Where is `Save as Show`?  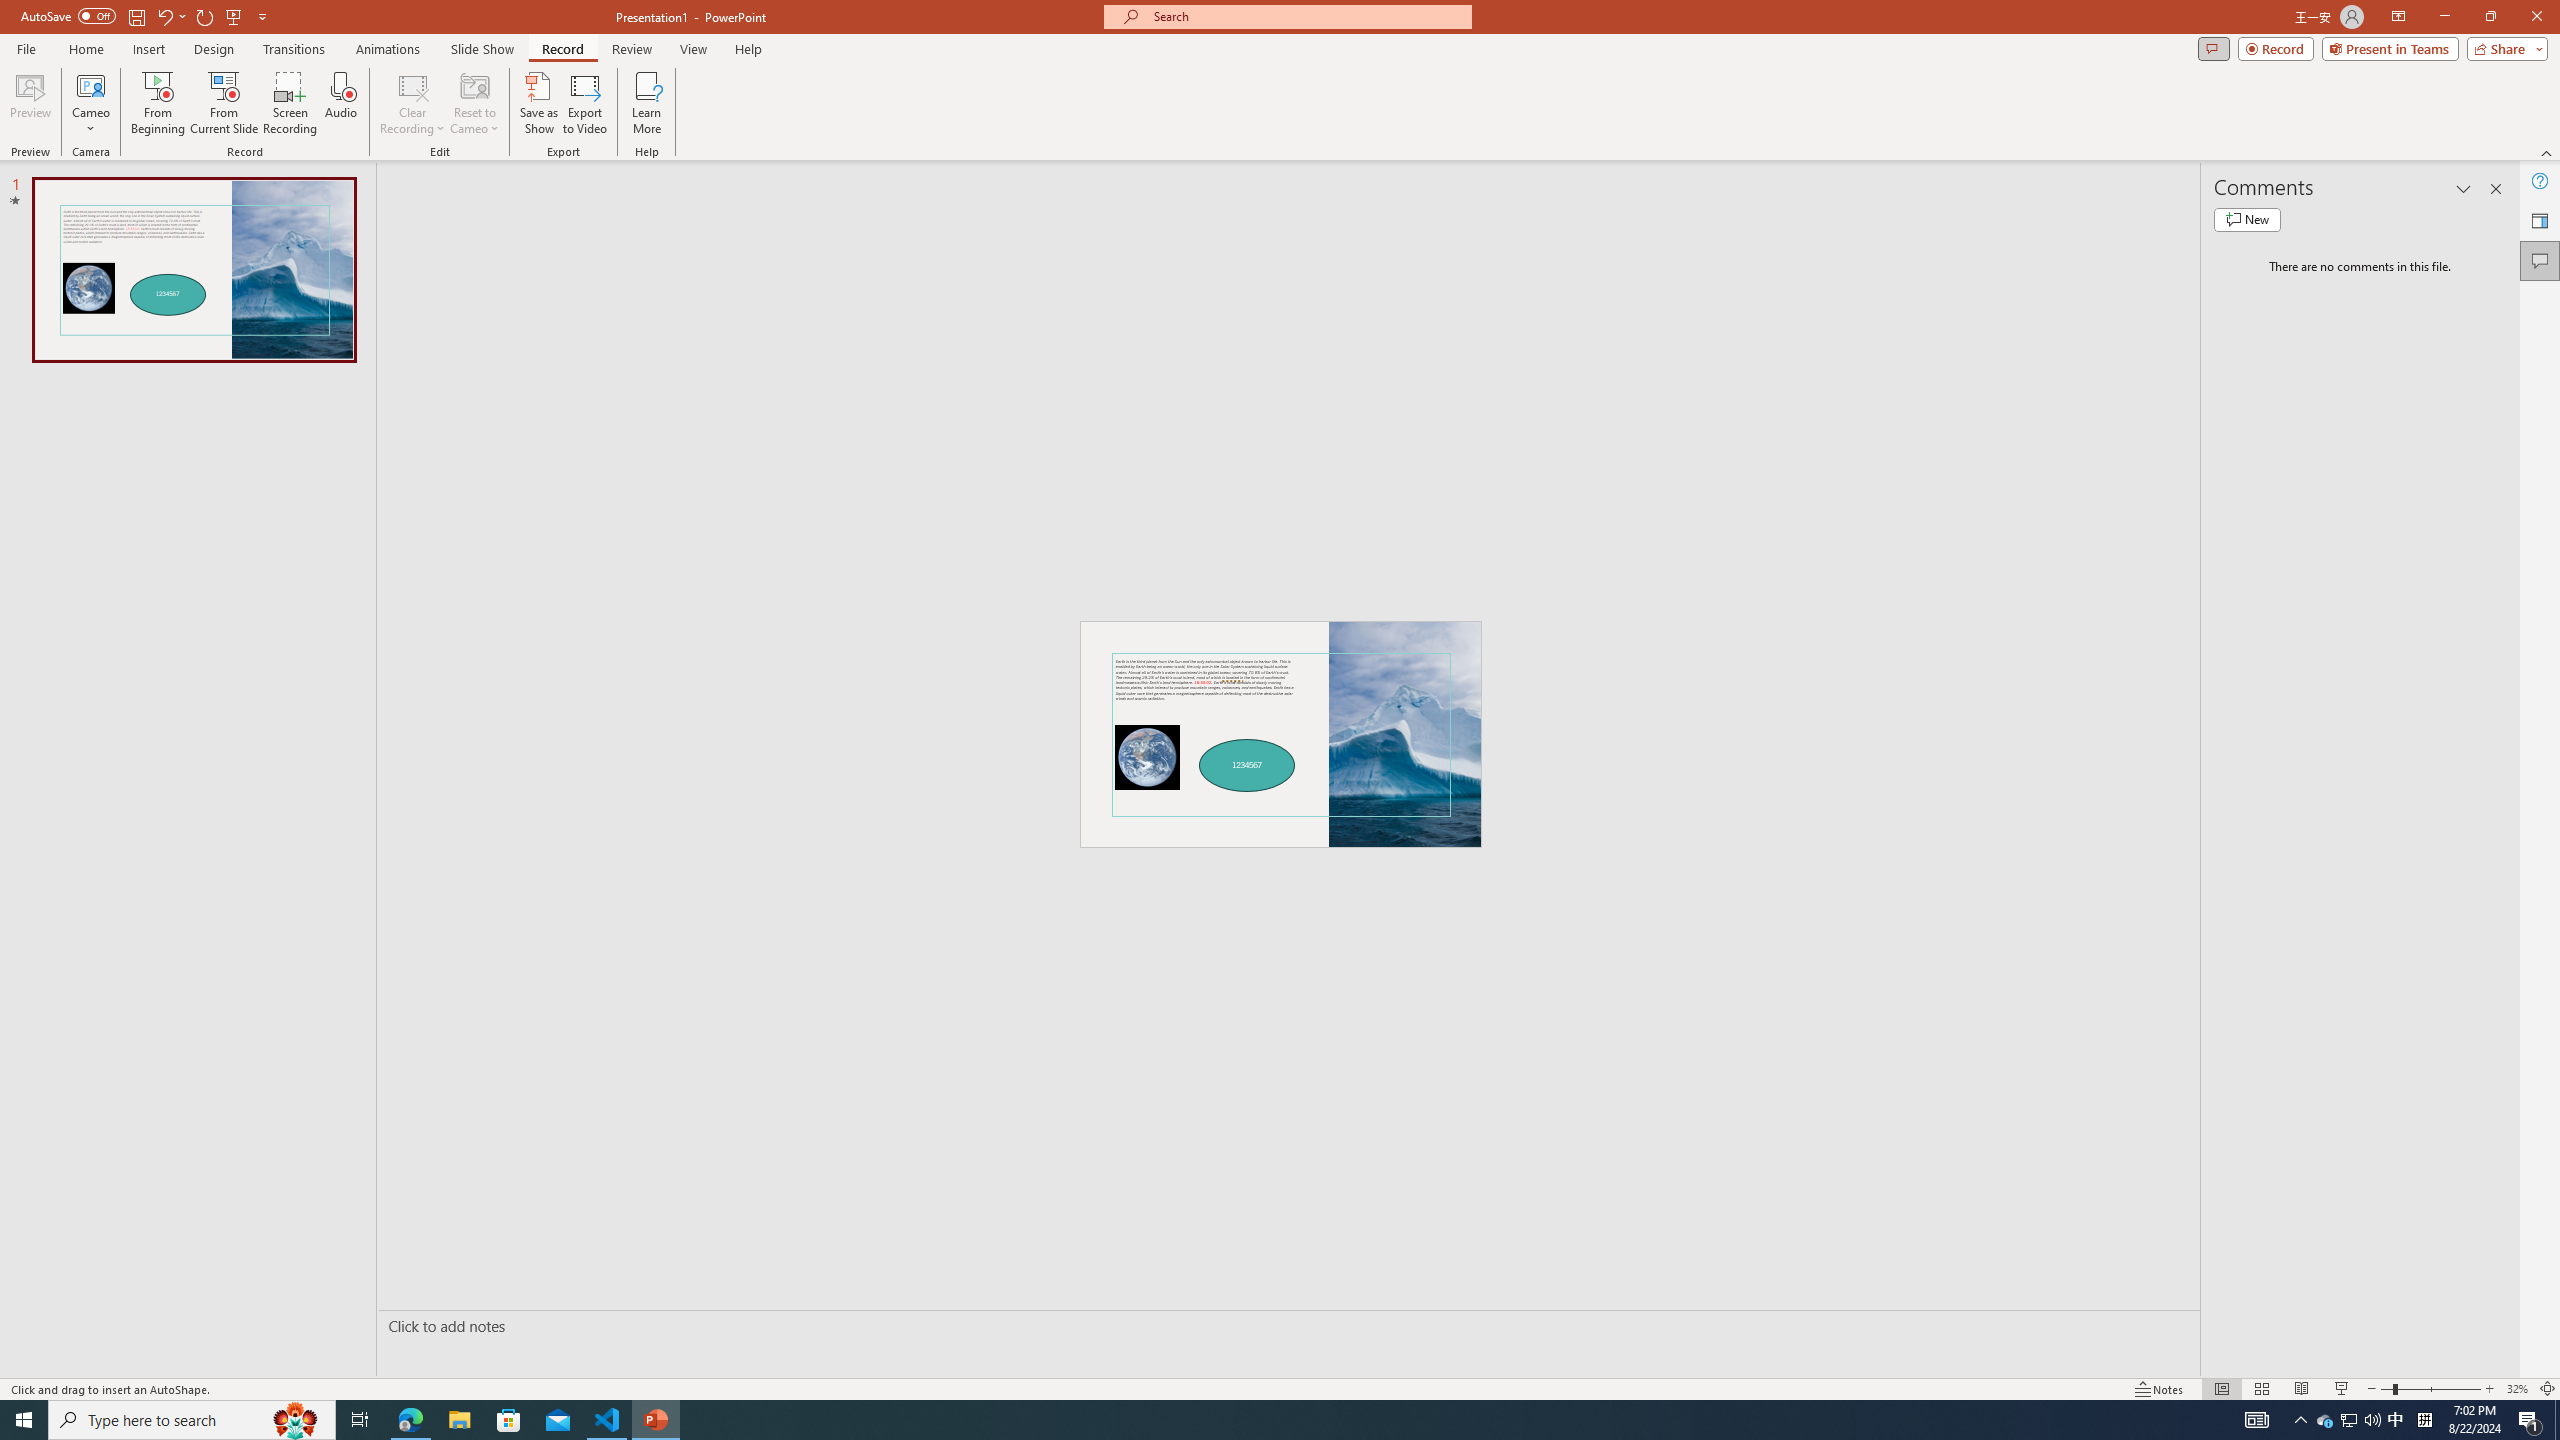
Save as Show is located at coordinates (538, 103).